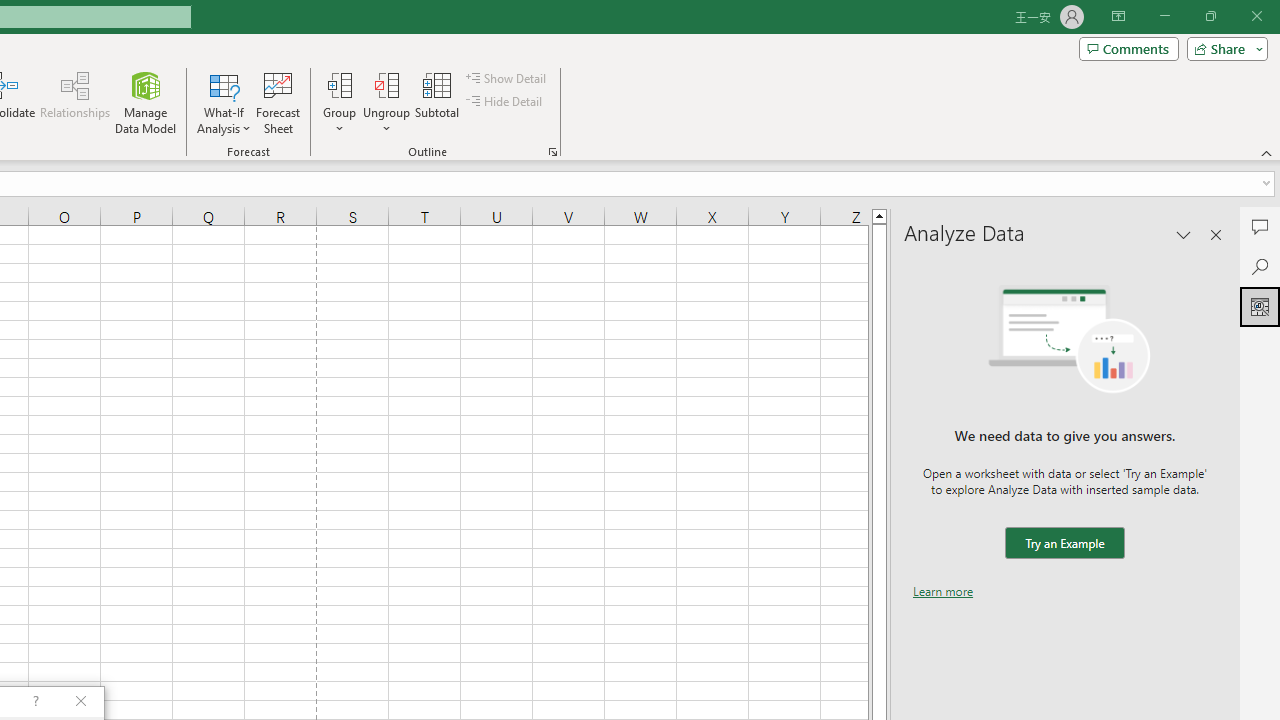 The image size is (1280, 720). I want to click on Analyze Data, so click(1260, 306).